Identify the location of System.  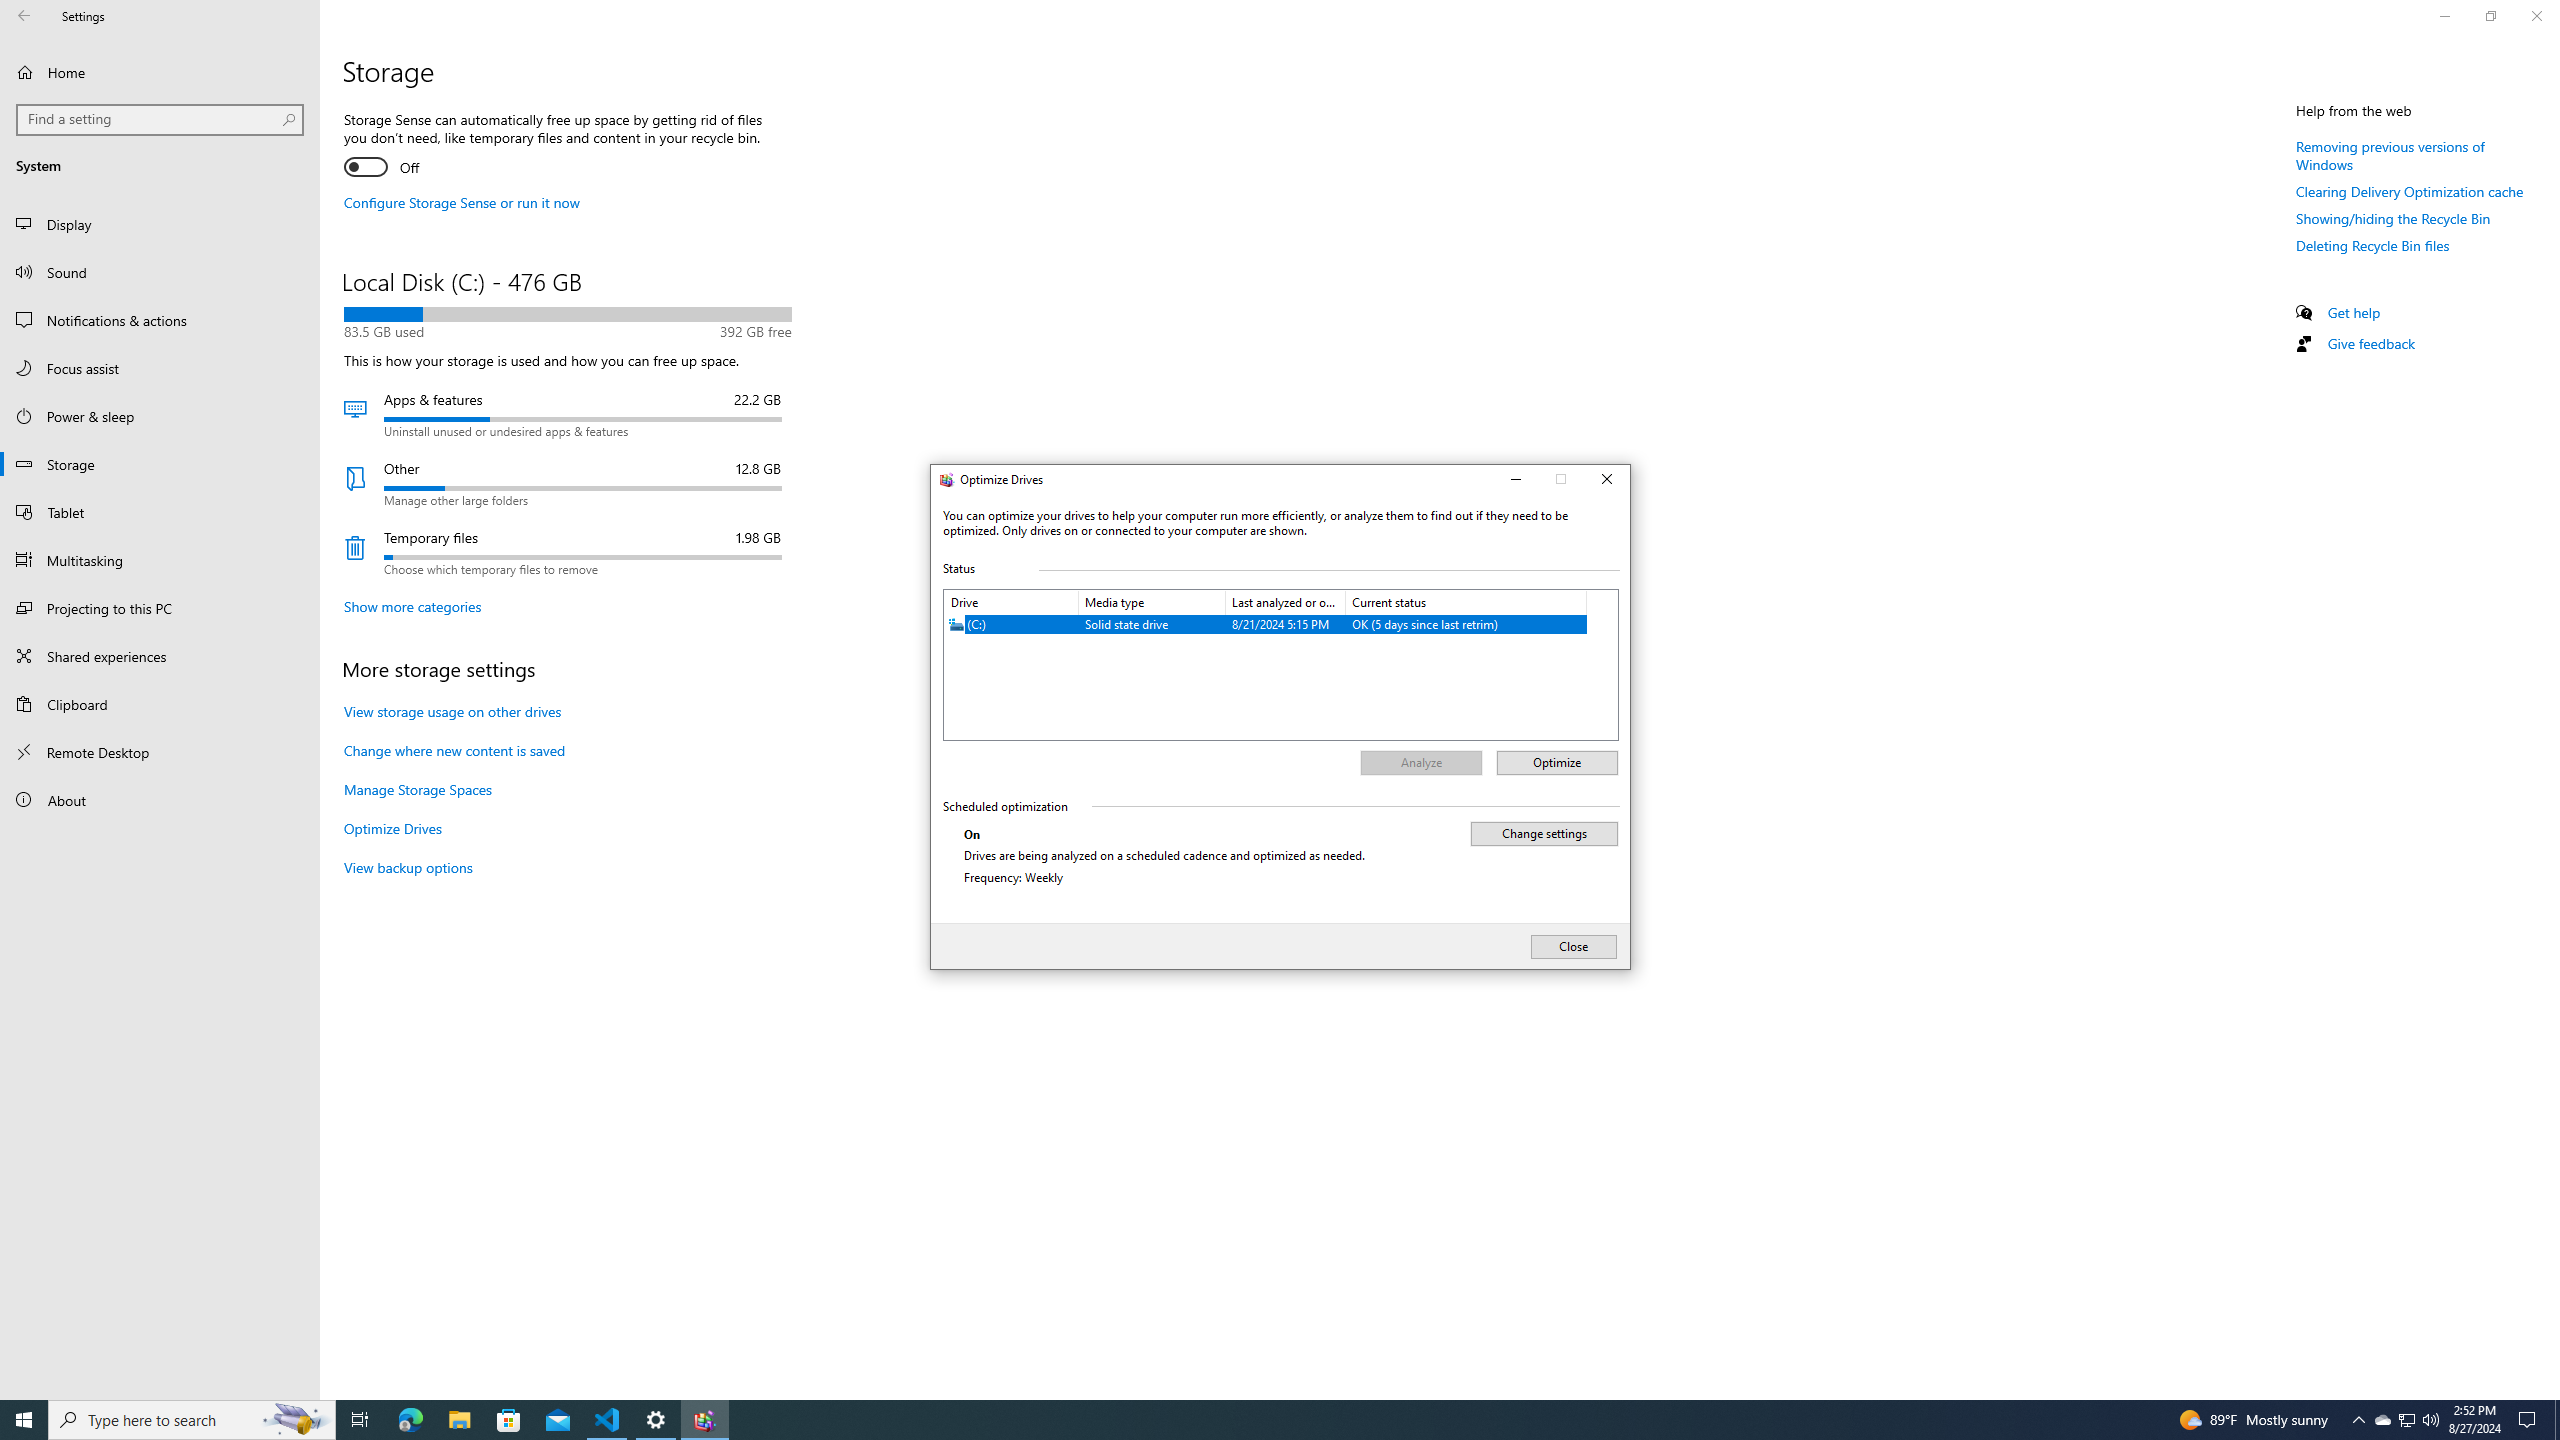
(942, 482).